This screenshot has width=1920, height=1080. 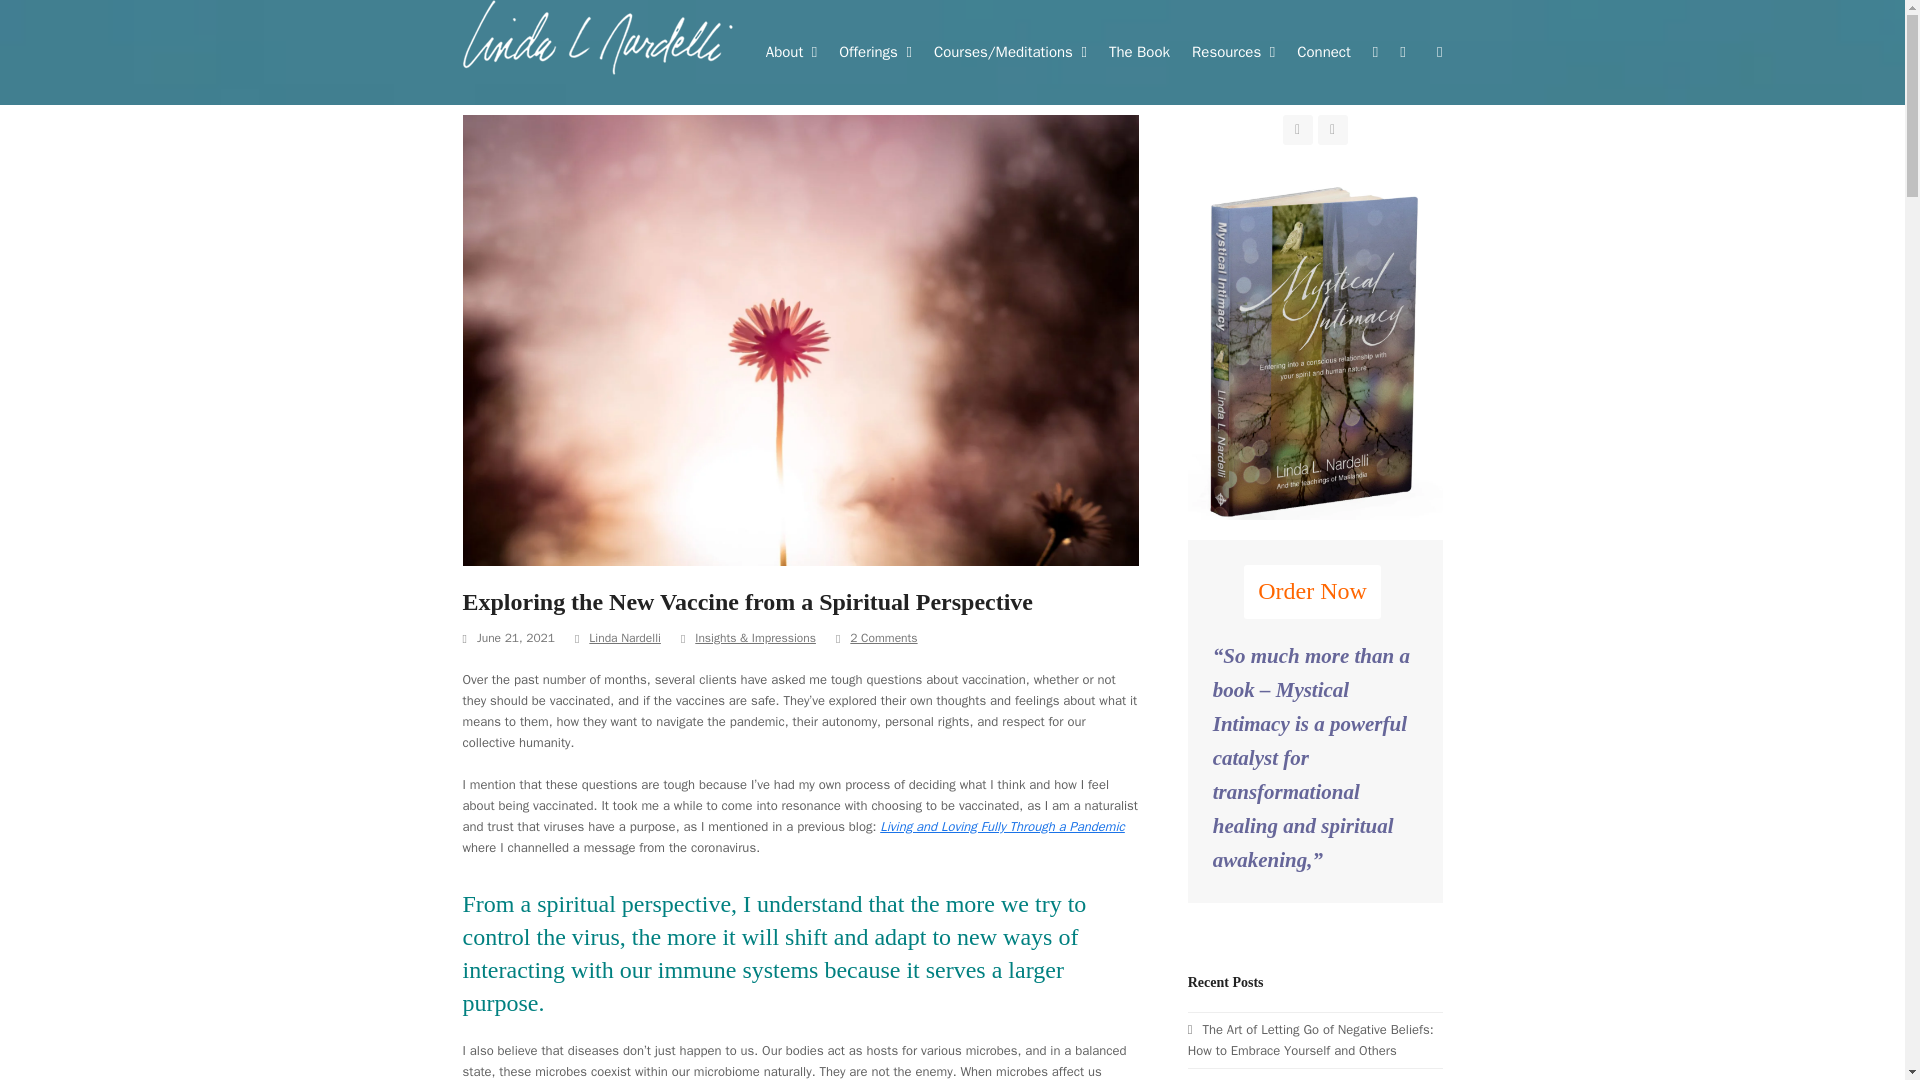 I want to click on Connect, so click(x=1324, y=52).